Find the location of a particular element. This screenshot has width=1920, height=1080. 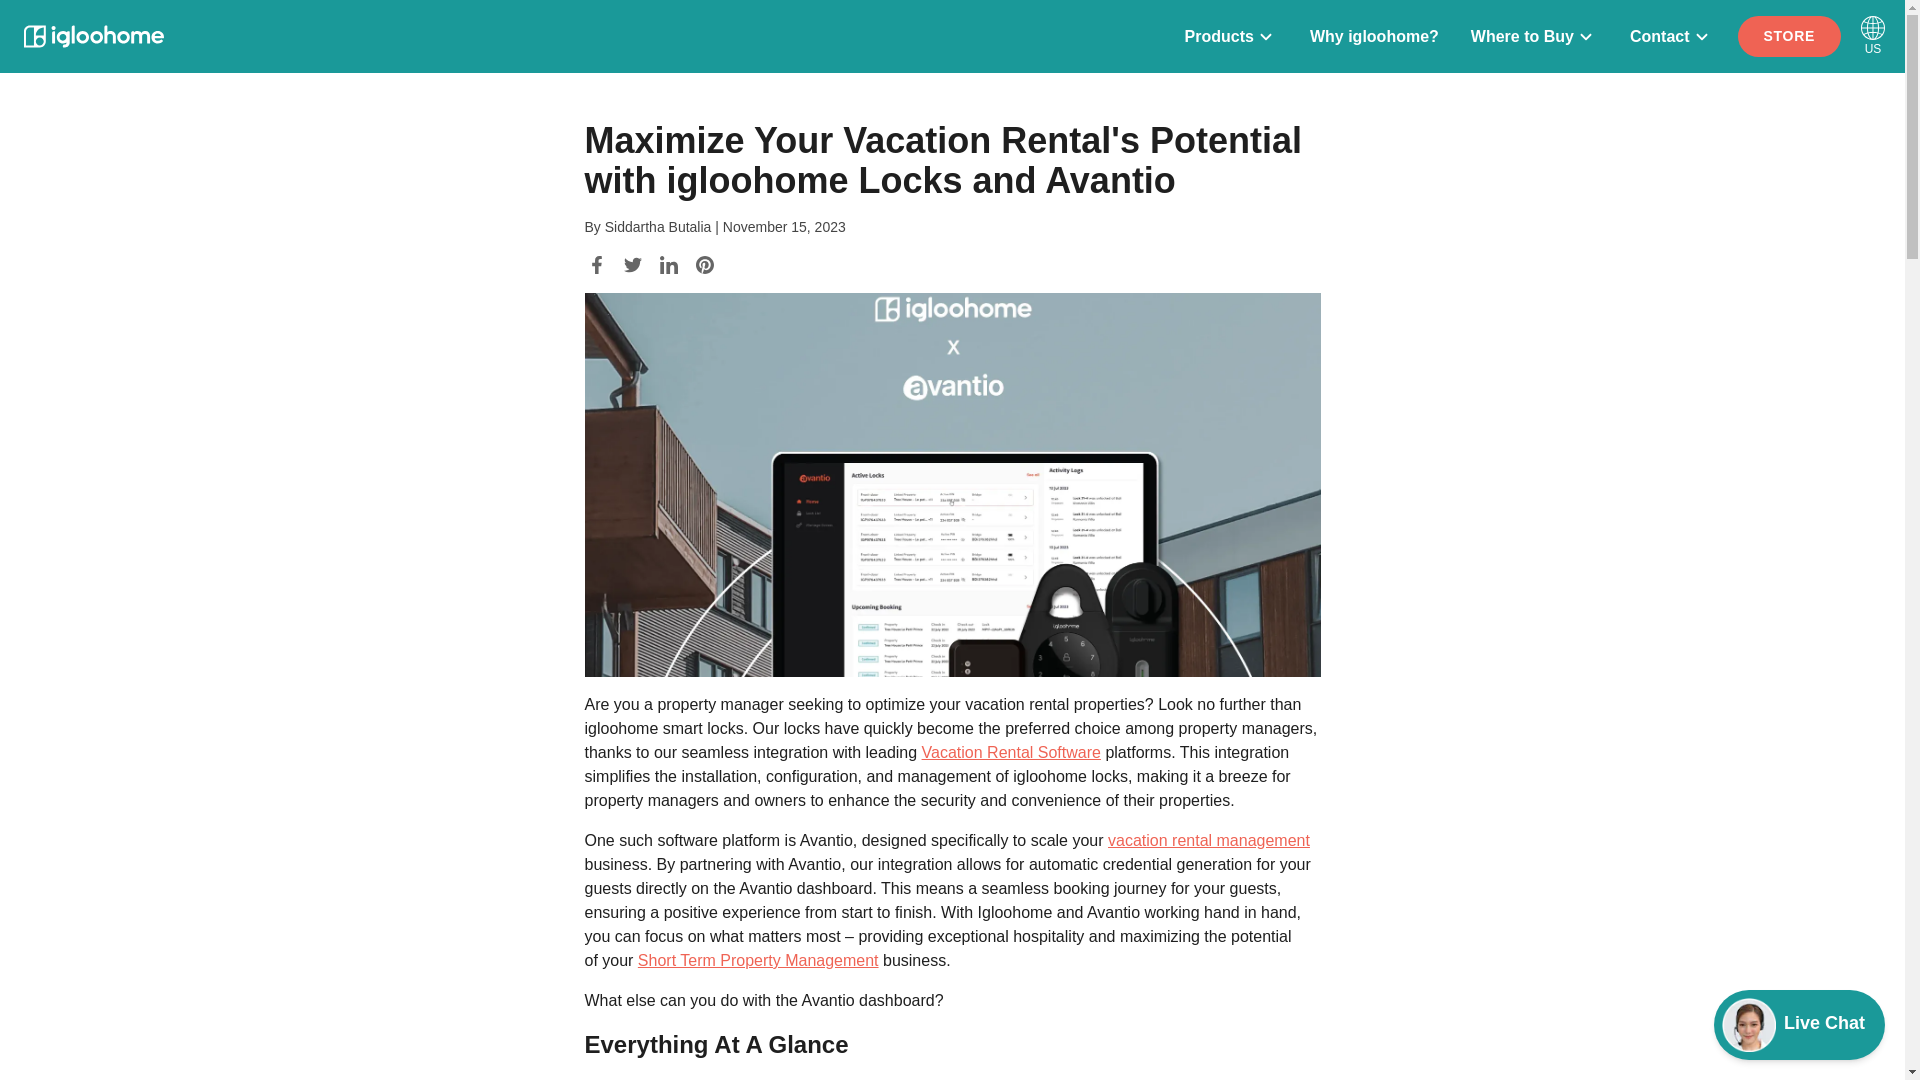

Why igloohome? is located at coordinates (1374, 36).